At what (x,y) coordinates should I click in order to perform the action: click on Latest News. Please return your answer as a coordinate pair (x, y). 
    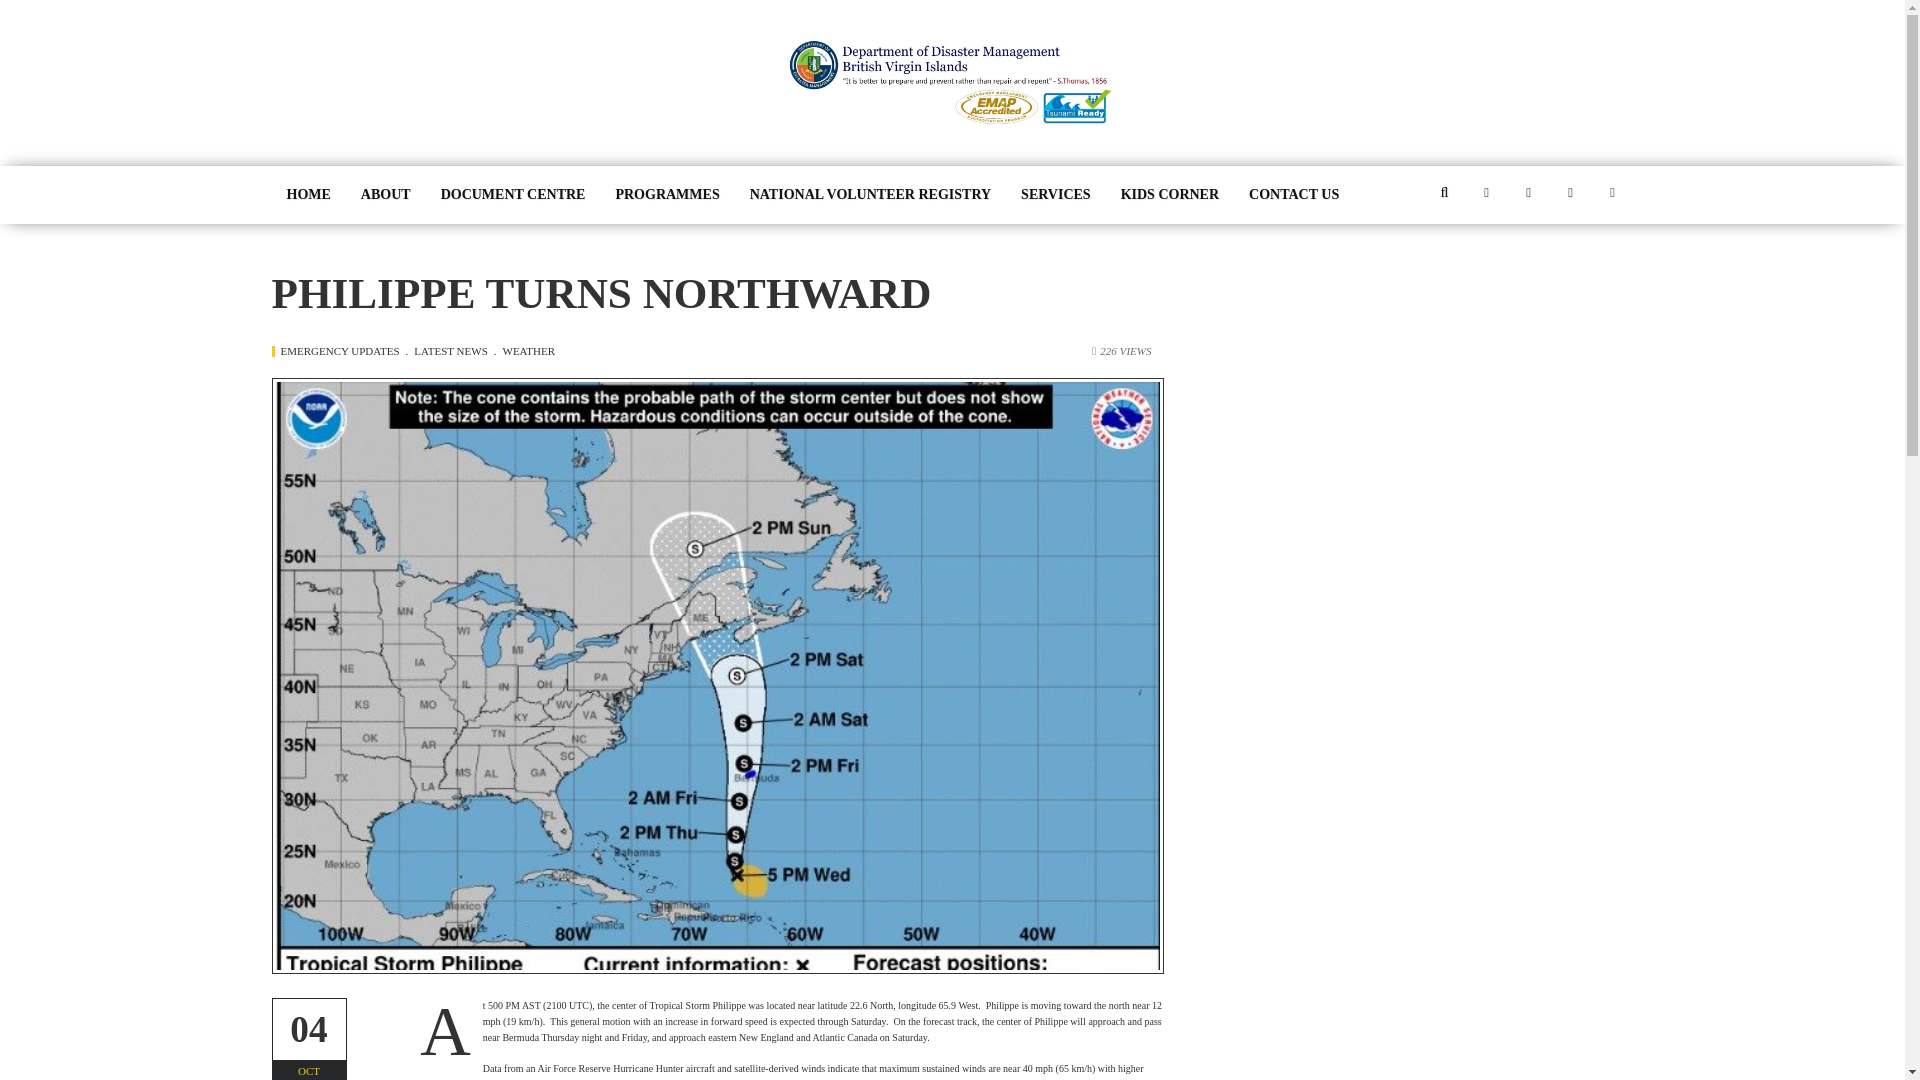
    Looking at the image, I should click on (454, 350).